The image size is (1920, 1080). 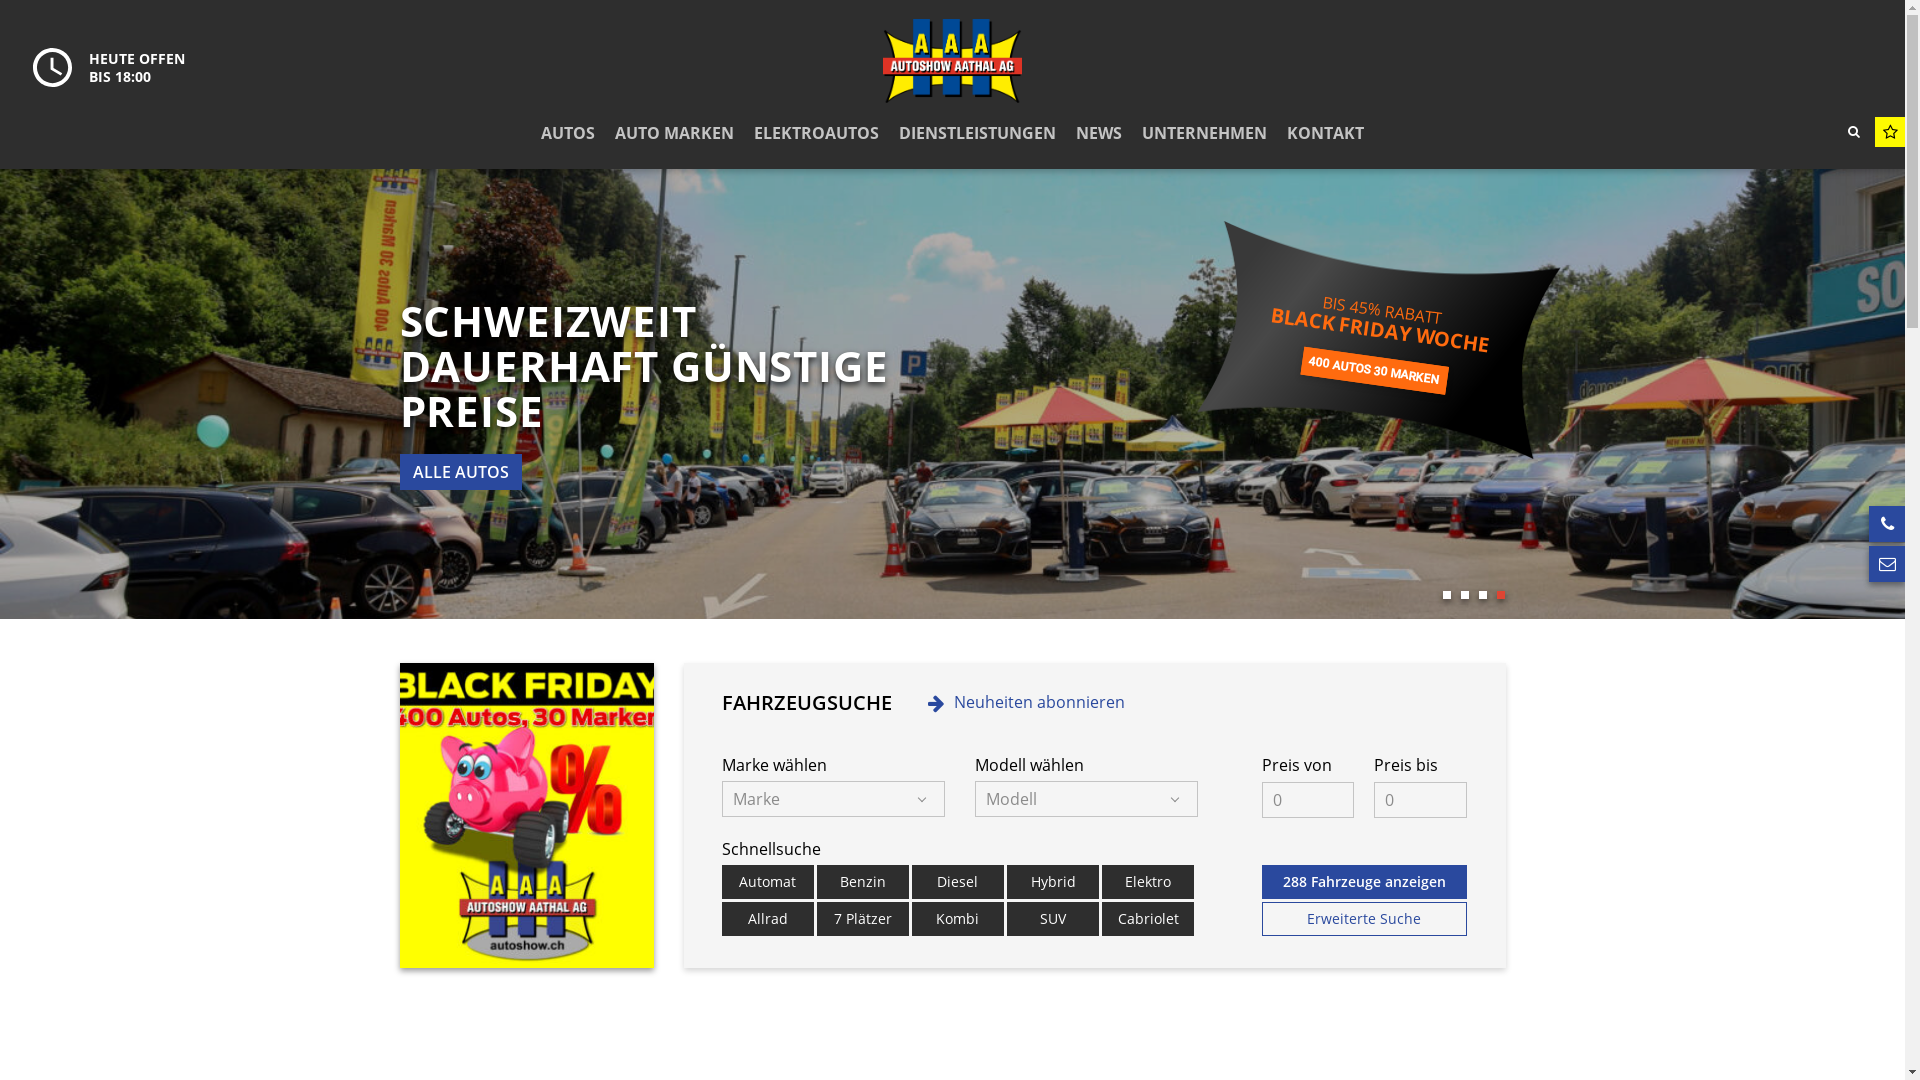 I want to click on DIENSTLEISTUNGEN, so click(x=978, y=134).